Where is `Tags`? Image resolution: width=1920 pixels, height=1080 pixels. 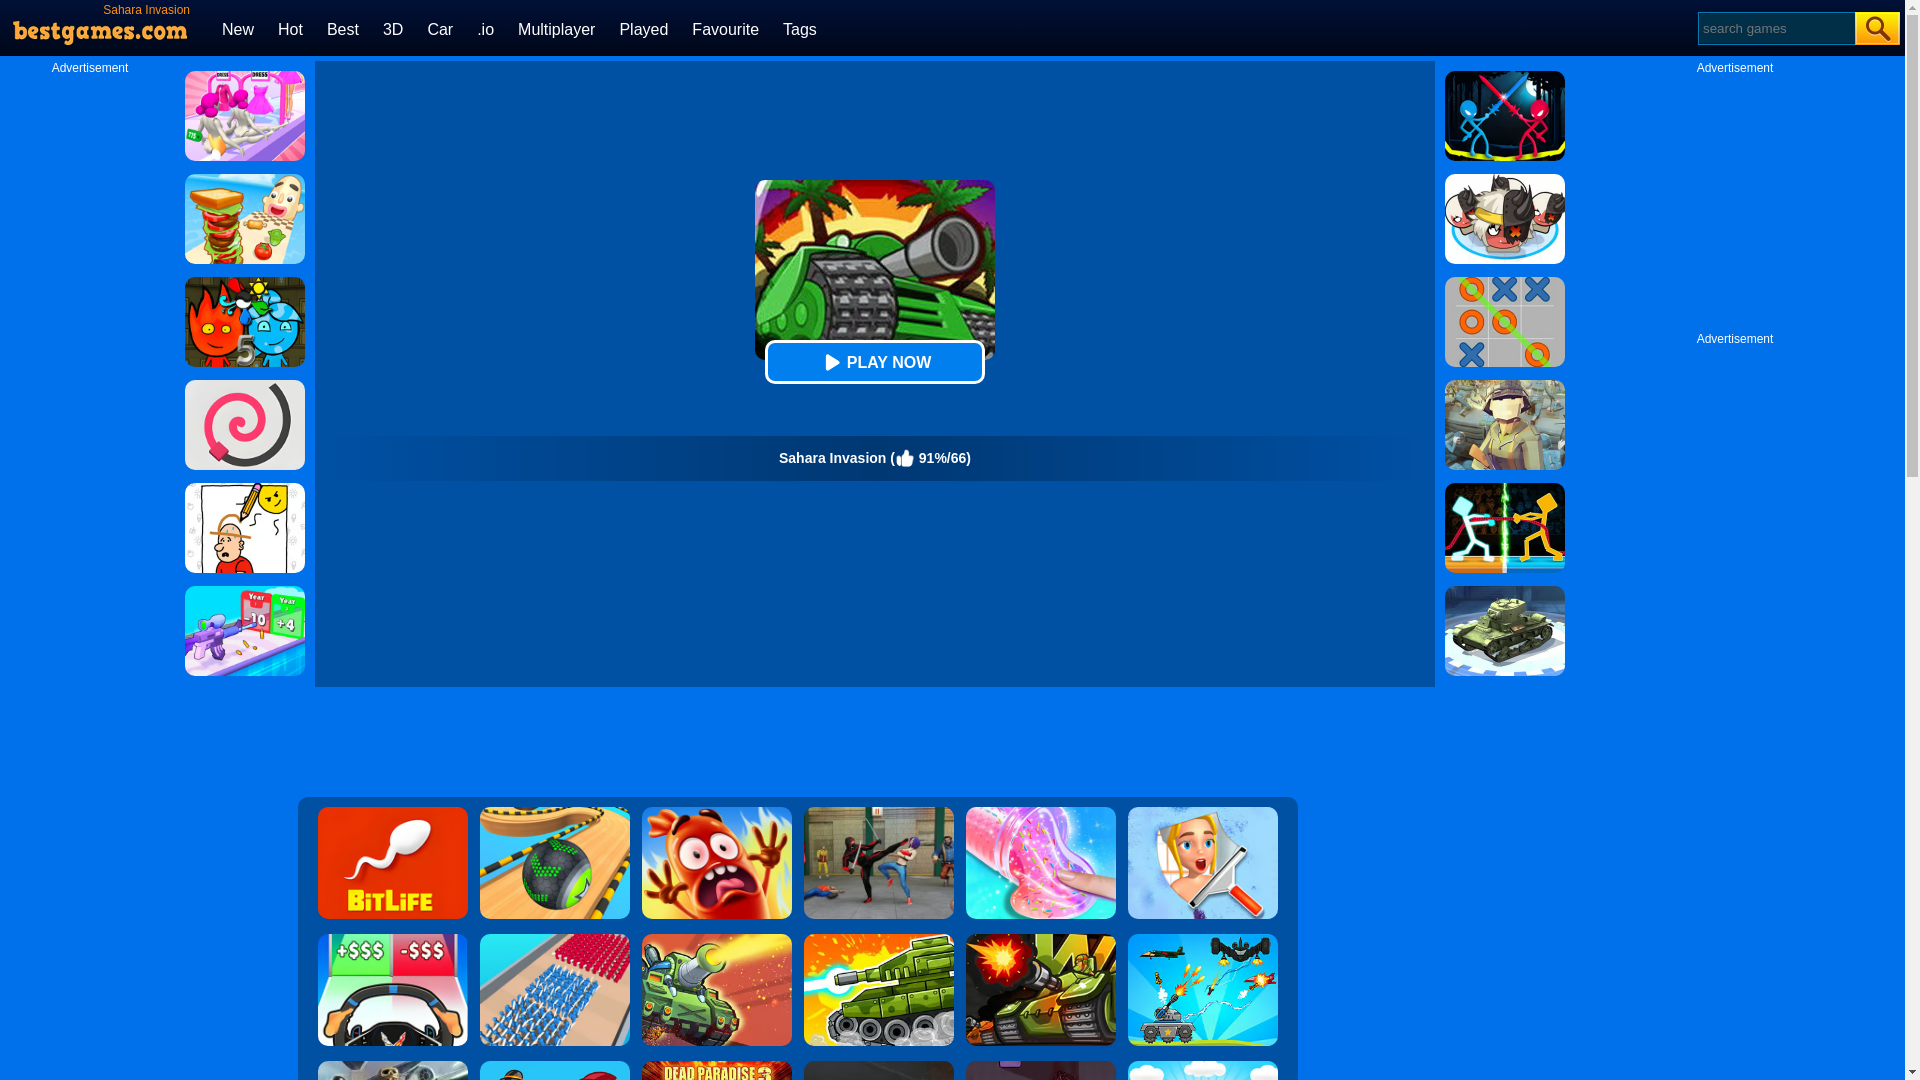 Tags is located at coordinates (800, 28).